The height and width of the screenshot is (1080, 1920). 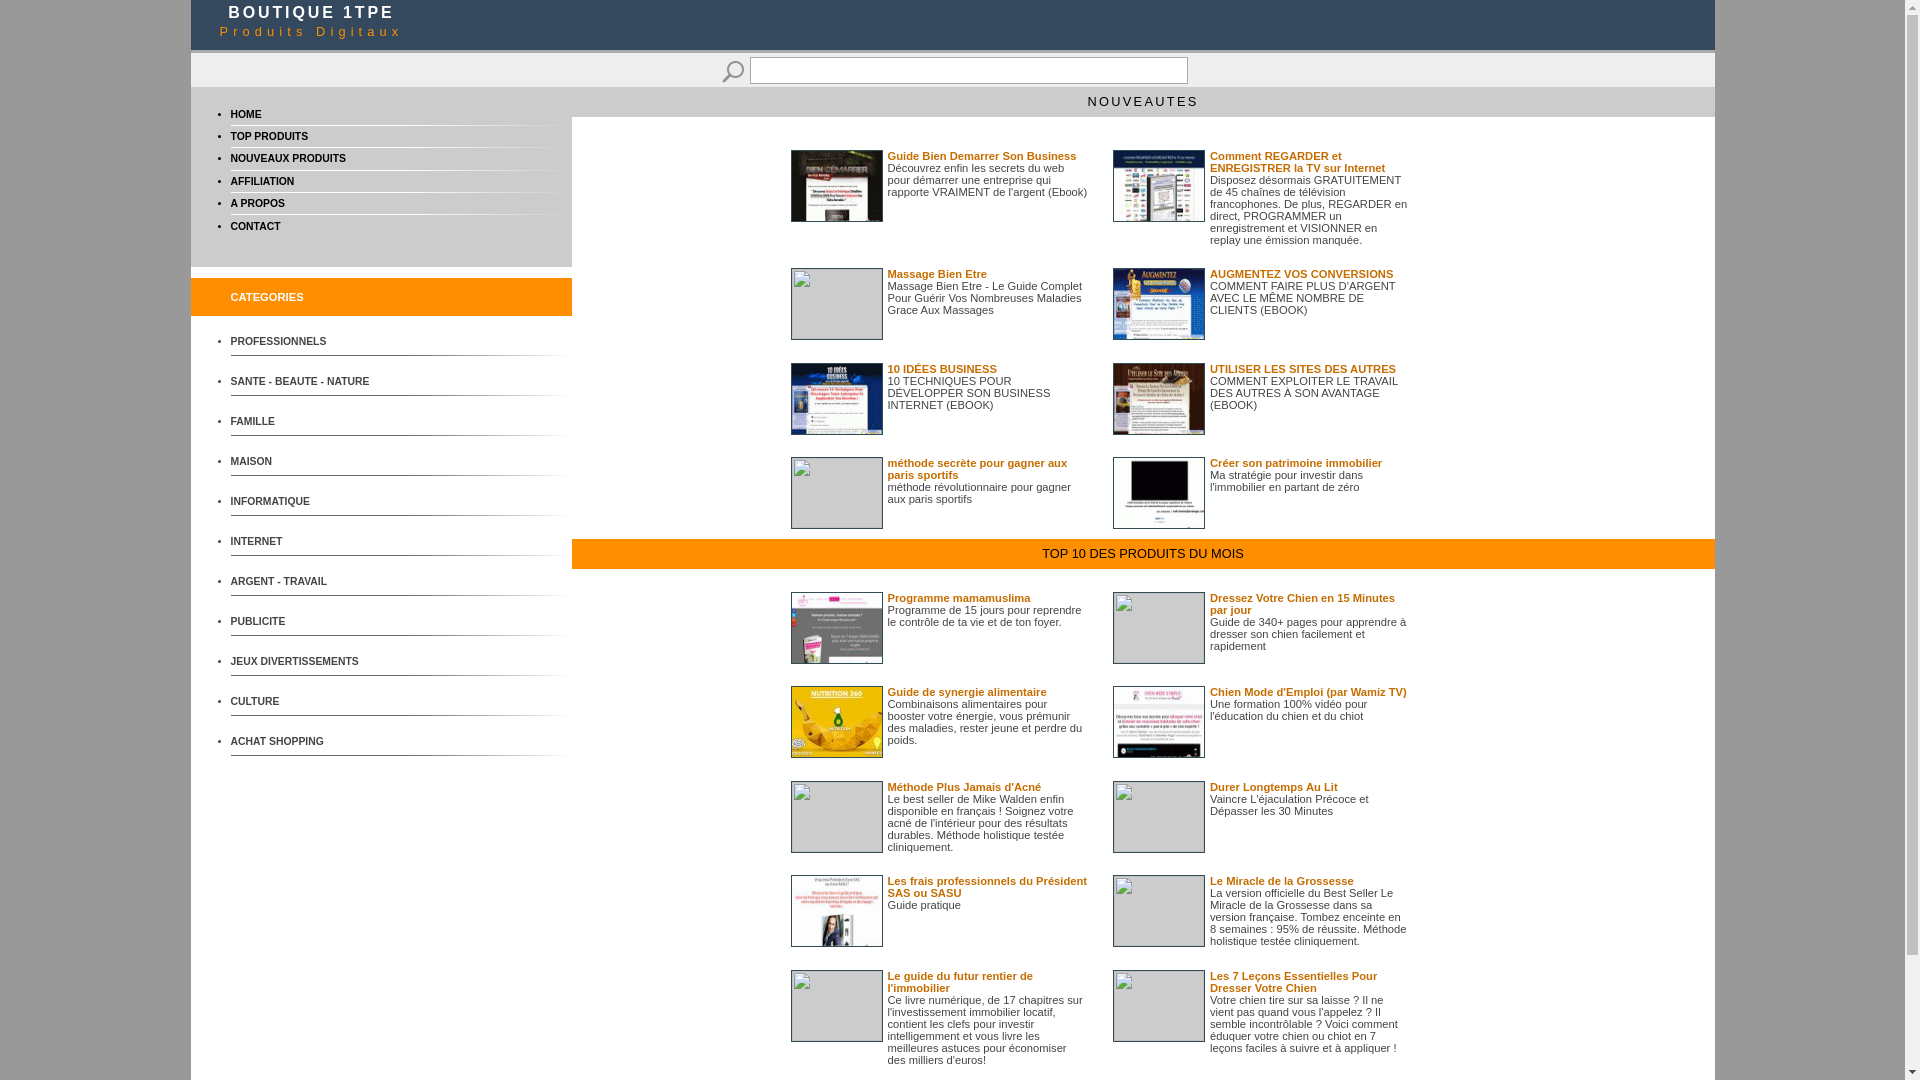 I want to click on Dressez Votre Chien en 15 Minutes par jour, so click(x=1302, y=604).